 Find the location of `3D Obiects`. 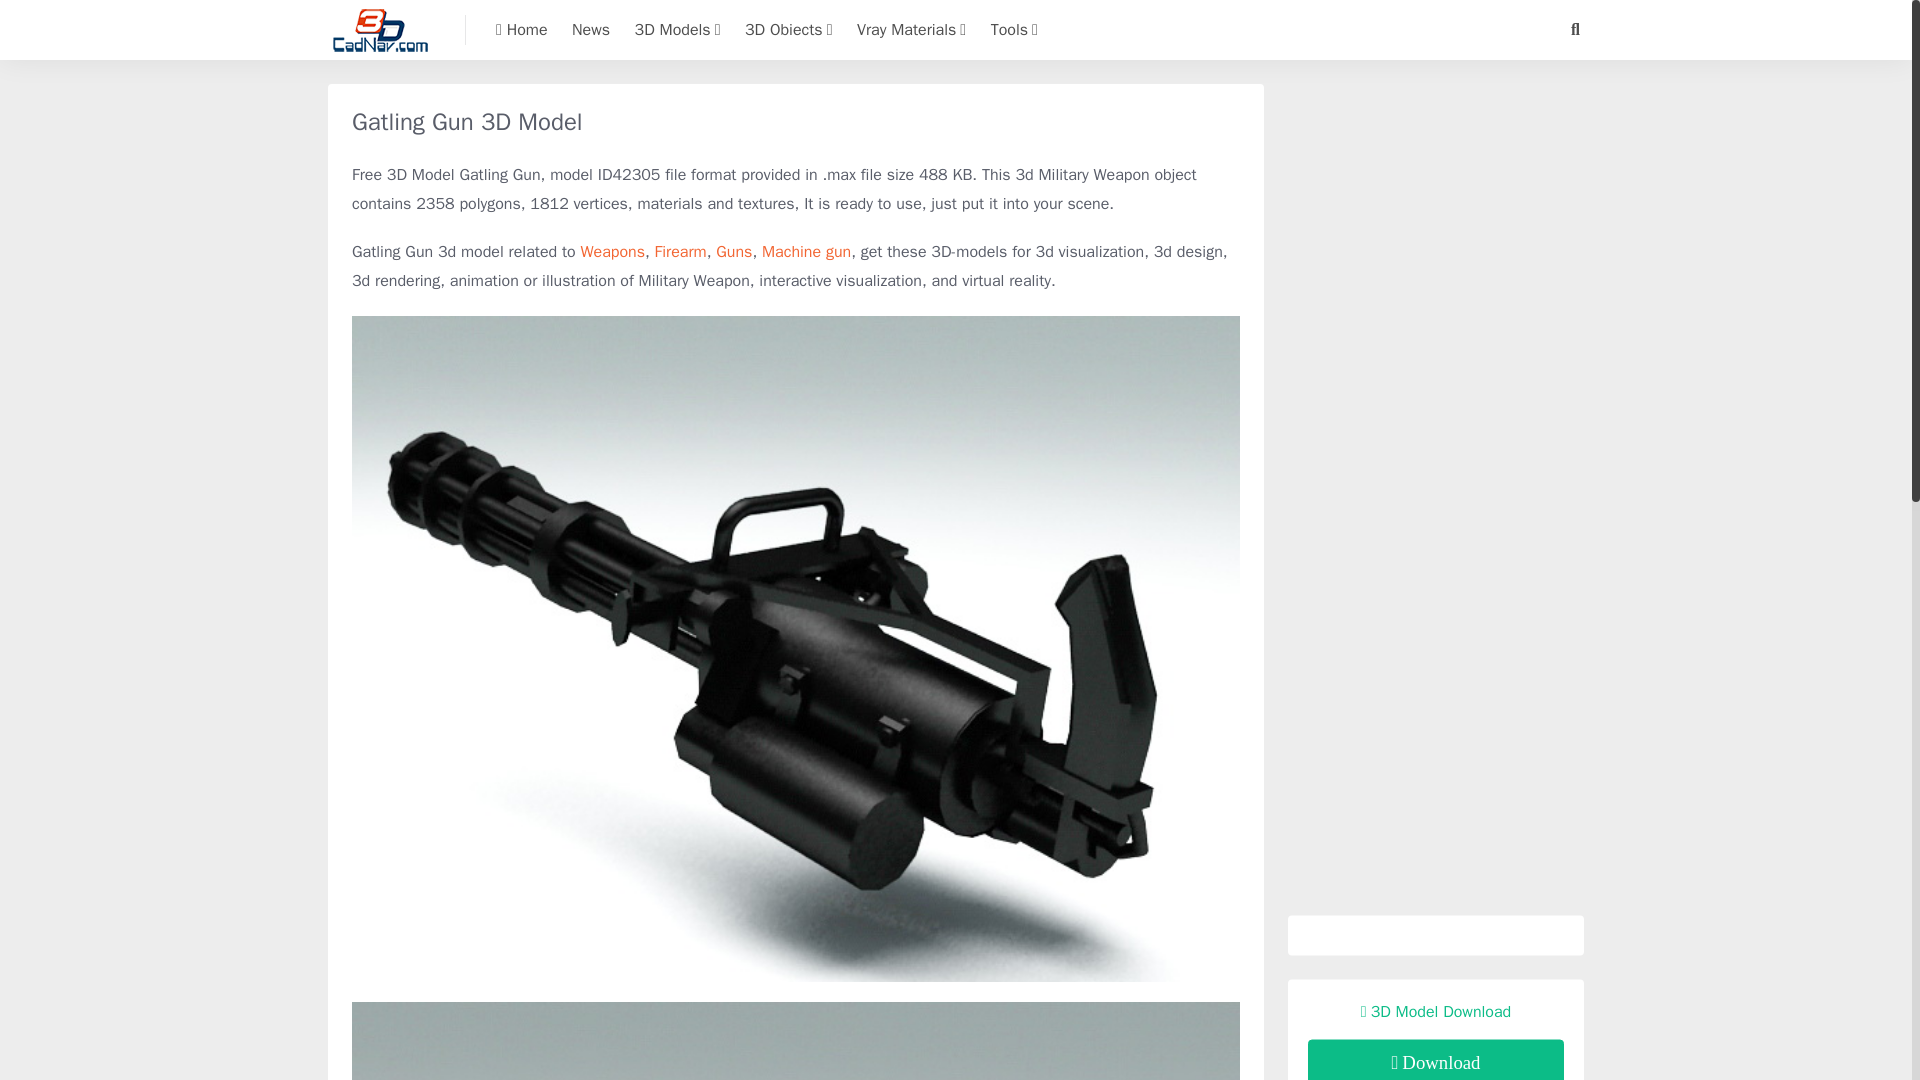

3D Obiects is located at coordinates (788, 30).